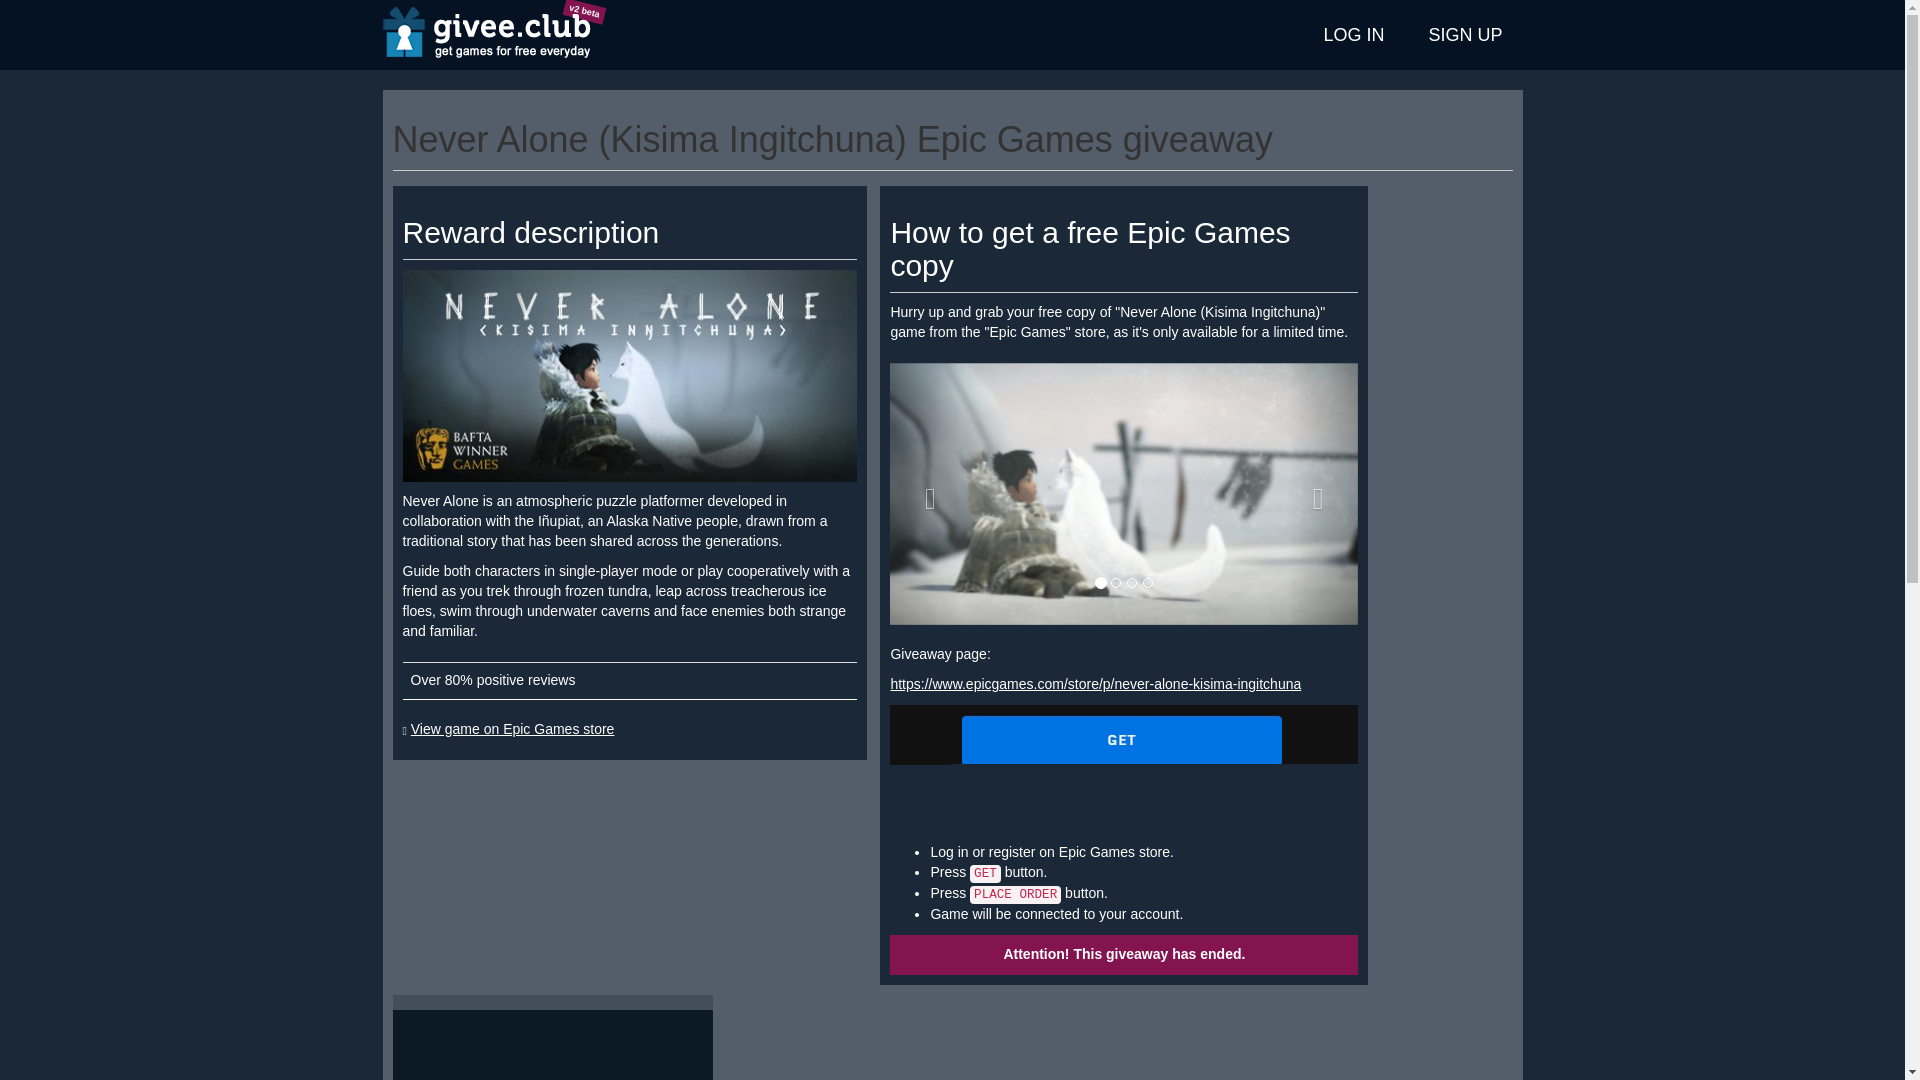  What do you see at coordinates (512, 728) in the screenshot?
I see `View game on Epic Games store` at bounding box center [512, 728].